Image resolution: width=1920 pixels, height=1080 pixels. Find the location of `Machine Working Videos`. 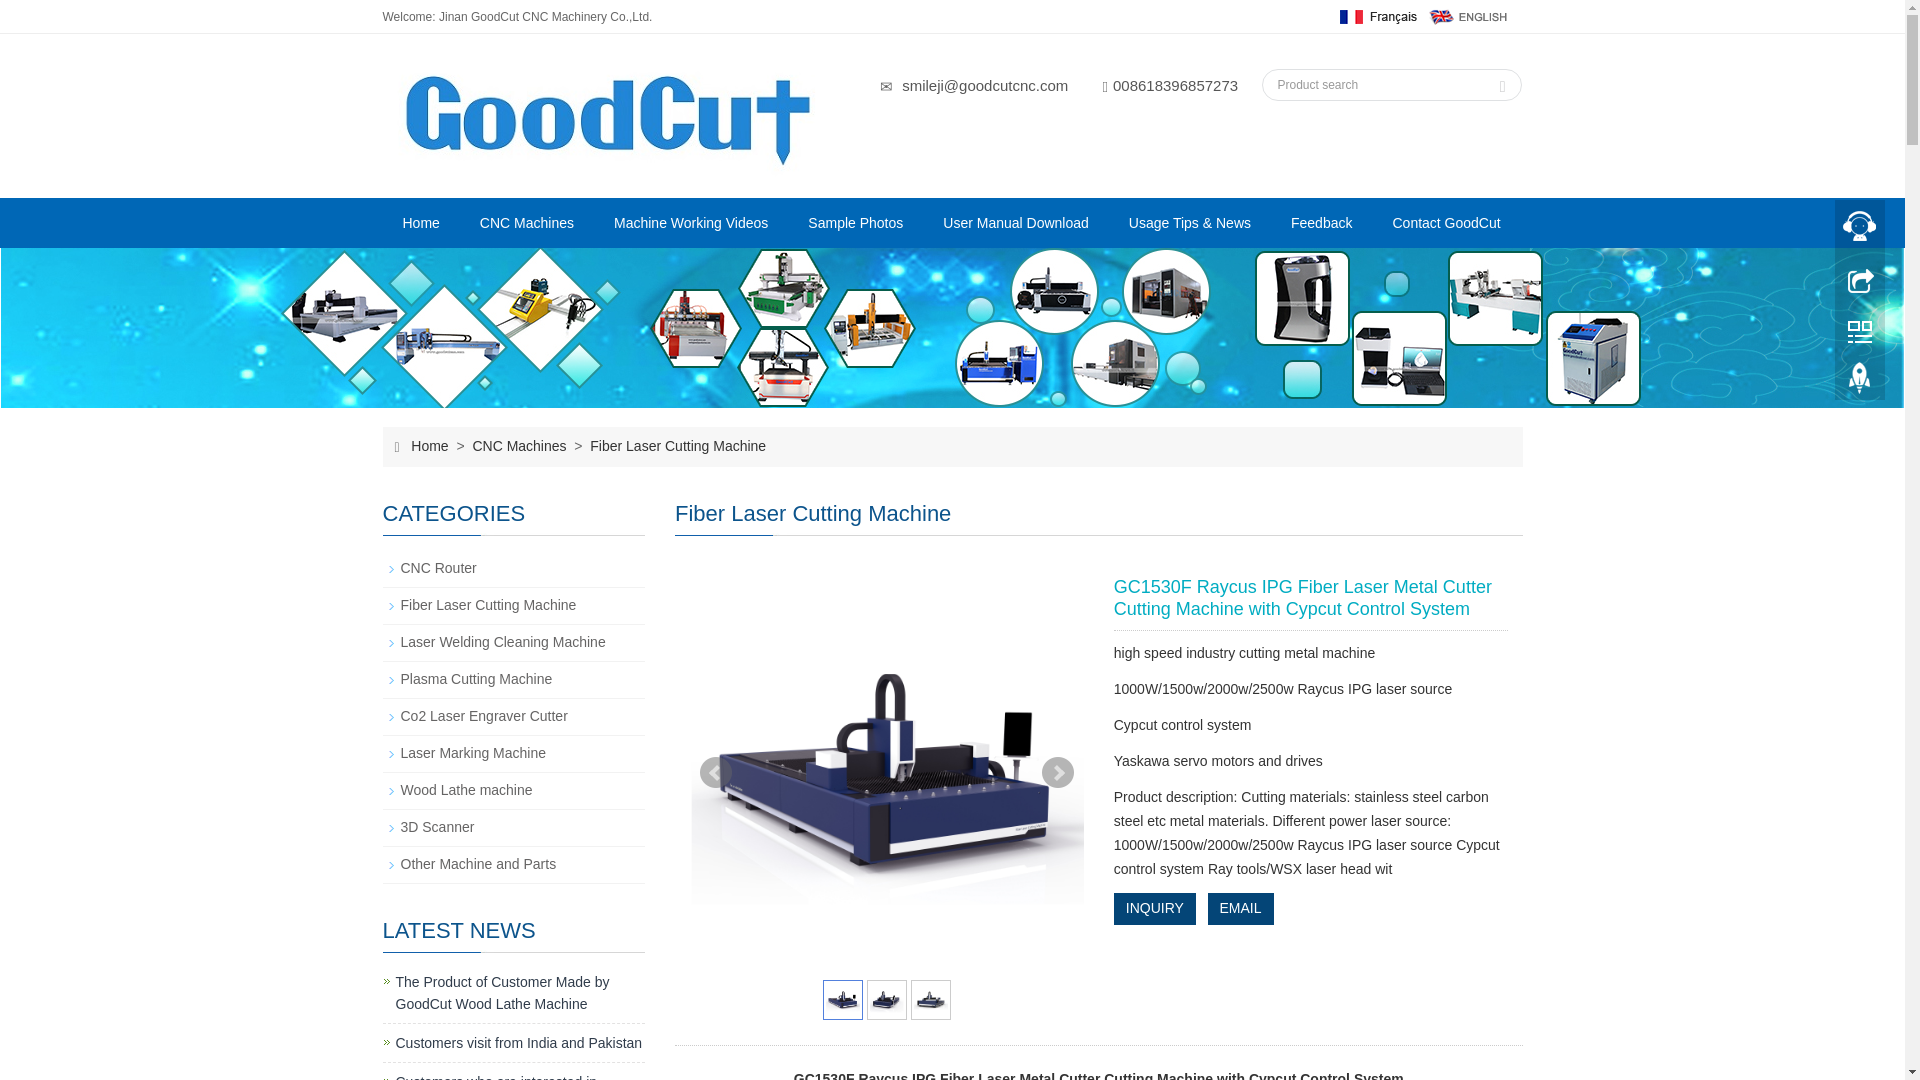

Machine Working Videos is located at coordinates (690, 222).